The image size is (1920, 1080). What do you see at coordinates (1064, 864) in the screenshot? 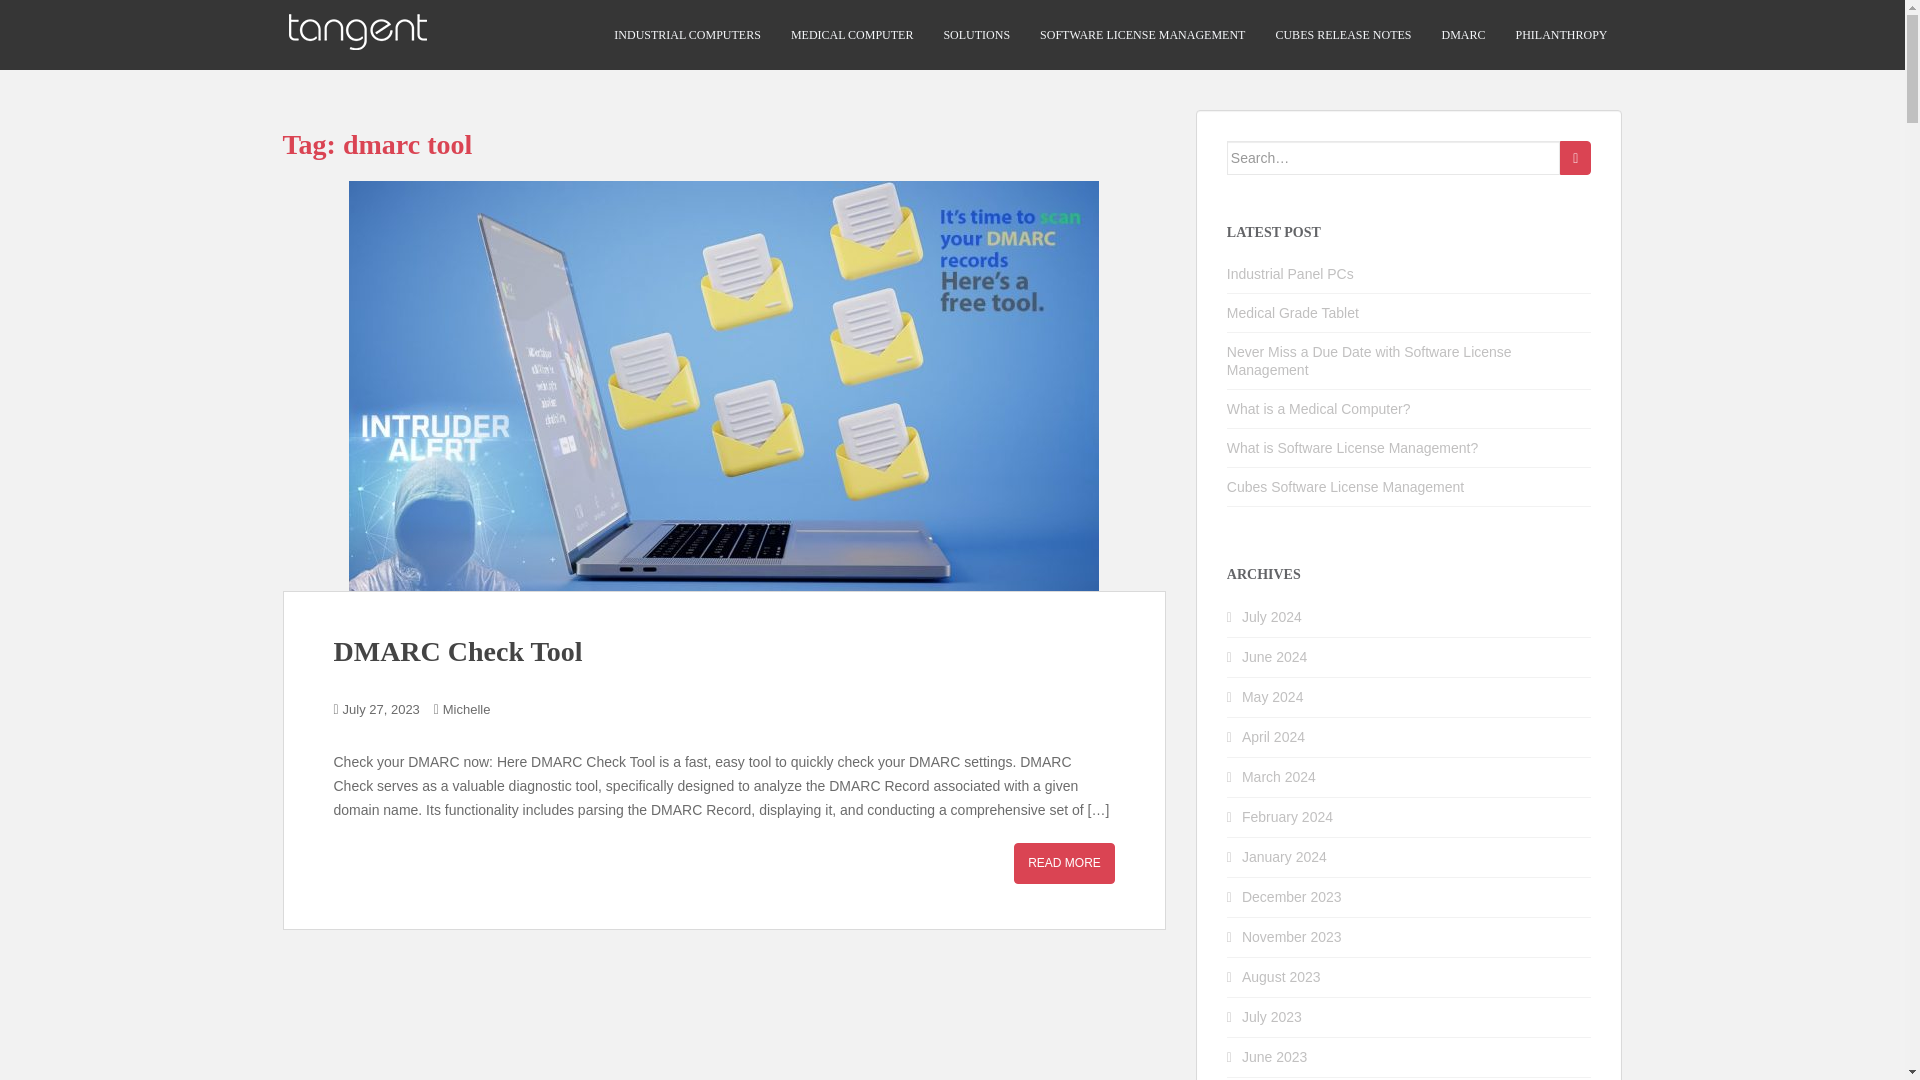
I see `DMARC Check Tool` at bounding box center [1064, 864].